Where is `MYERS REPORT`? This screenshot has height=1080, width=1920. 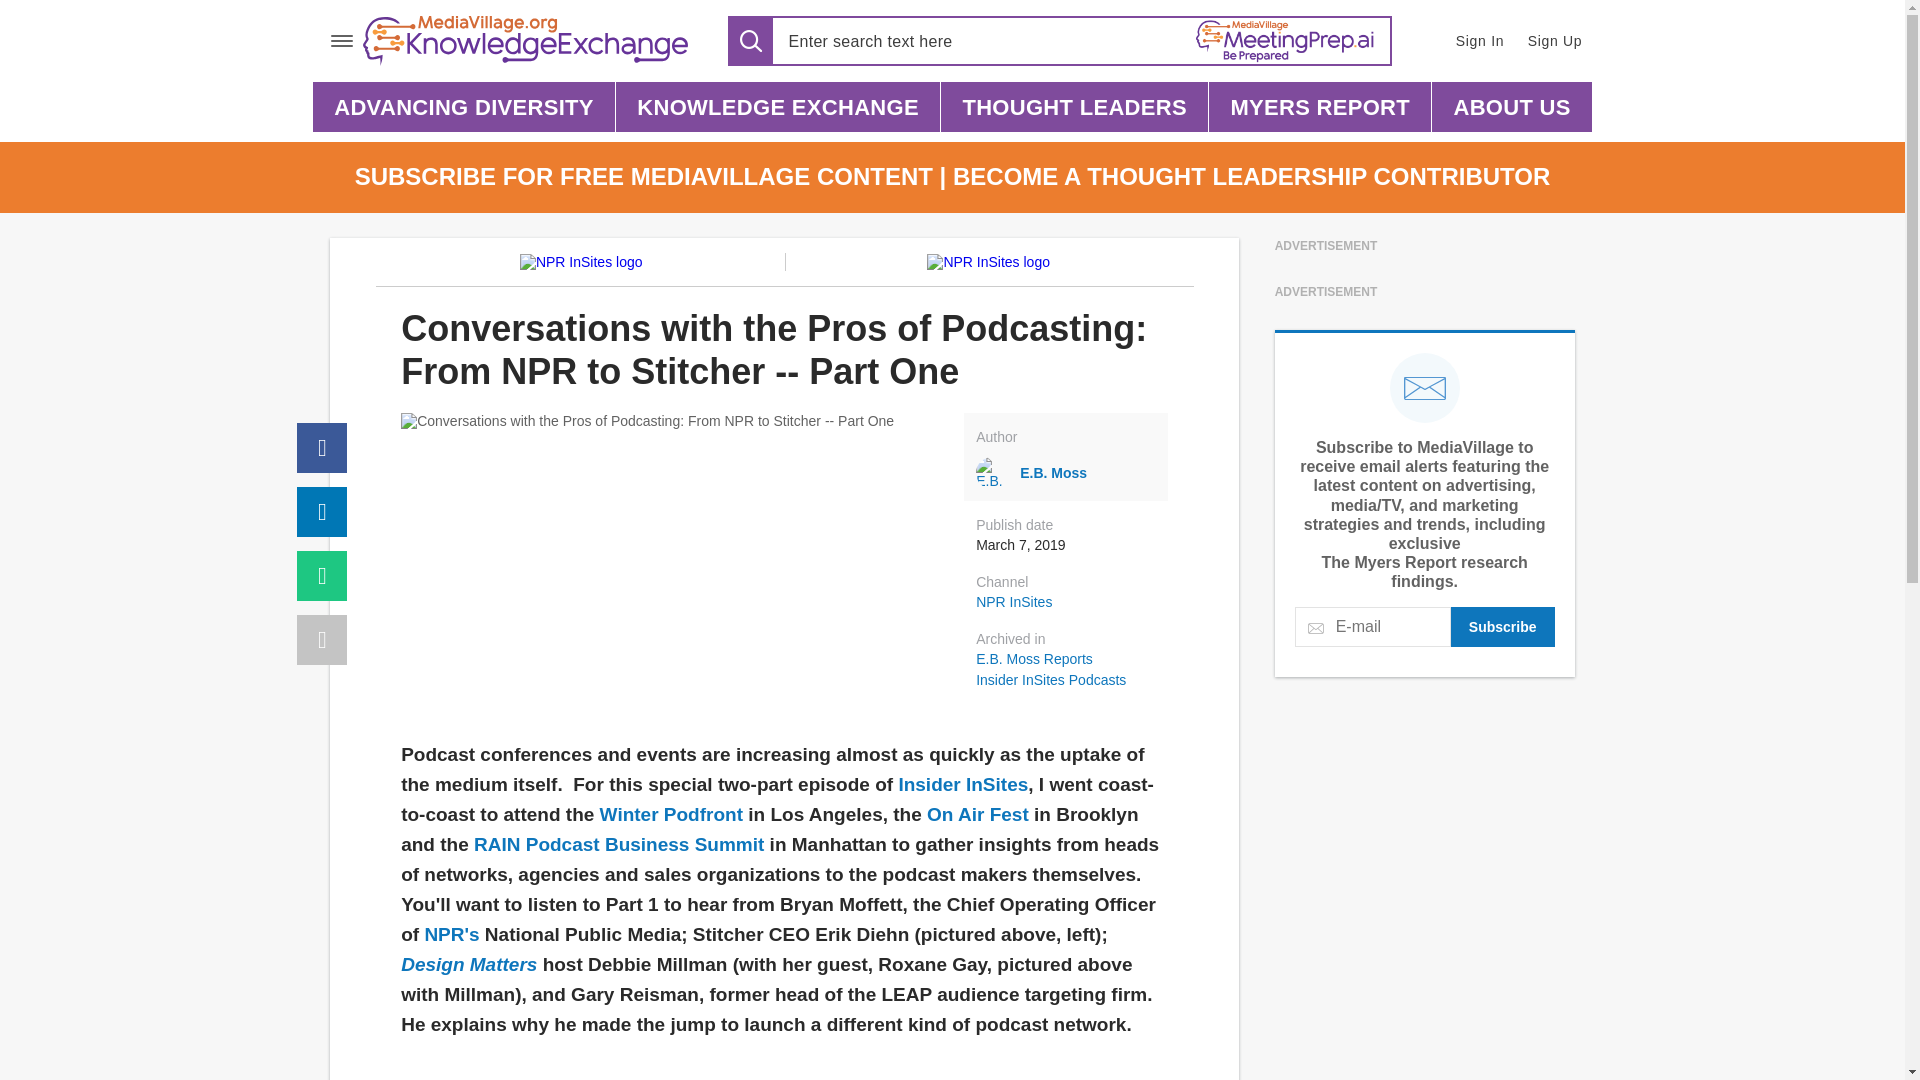
MYERS REPORT is located at coordinates (1320, 106).